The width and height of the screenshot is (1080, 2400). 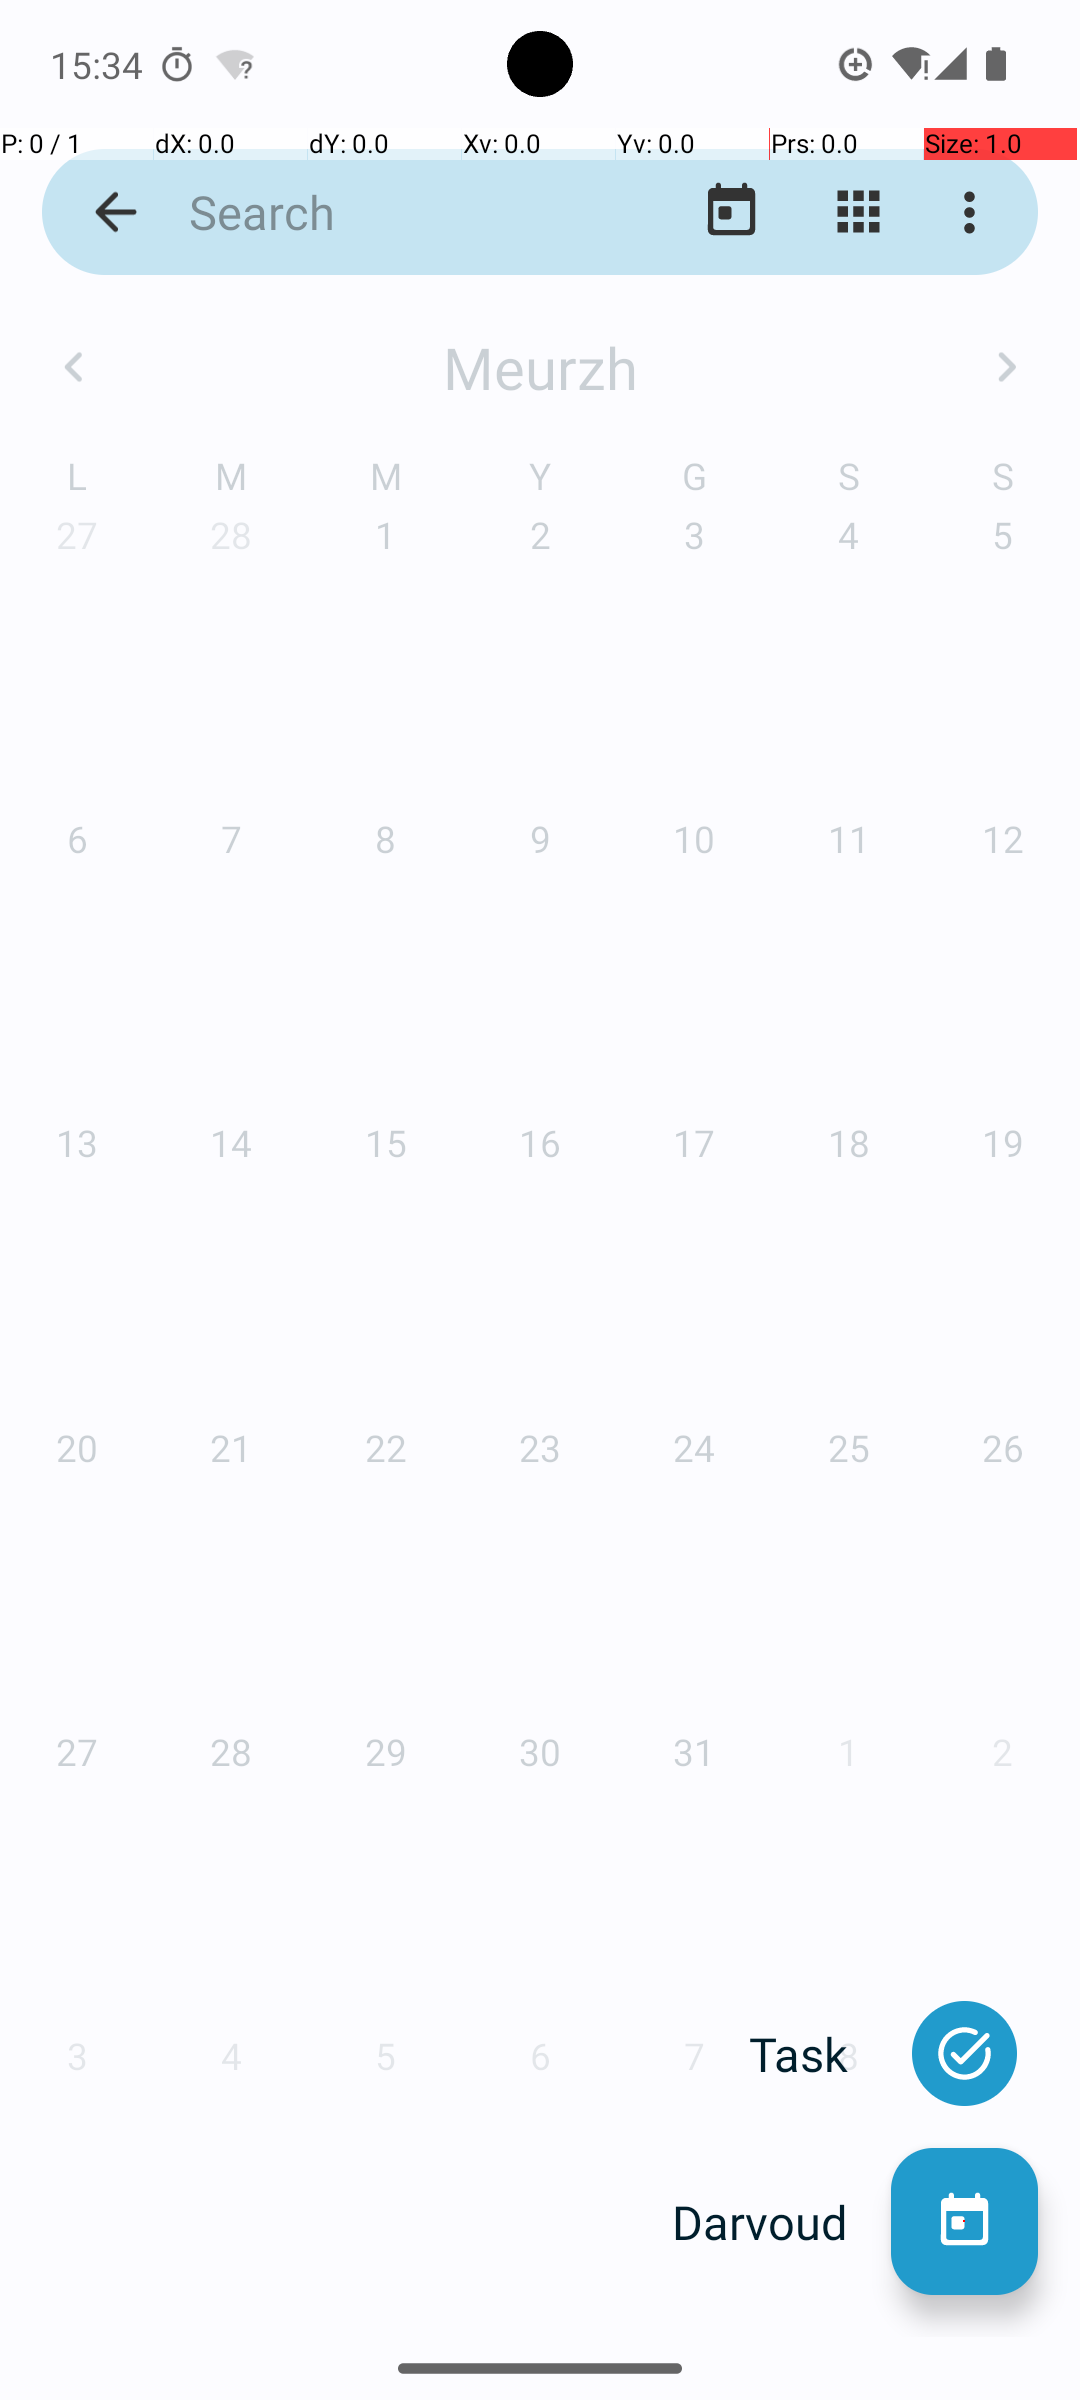 I want to click on Meurzh, so click(x=540, y=367).